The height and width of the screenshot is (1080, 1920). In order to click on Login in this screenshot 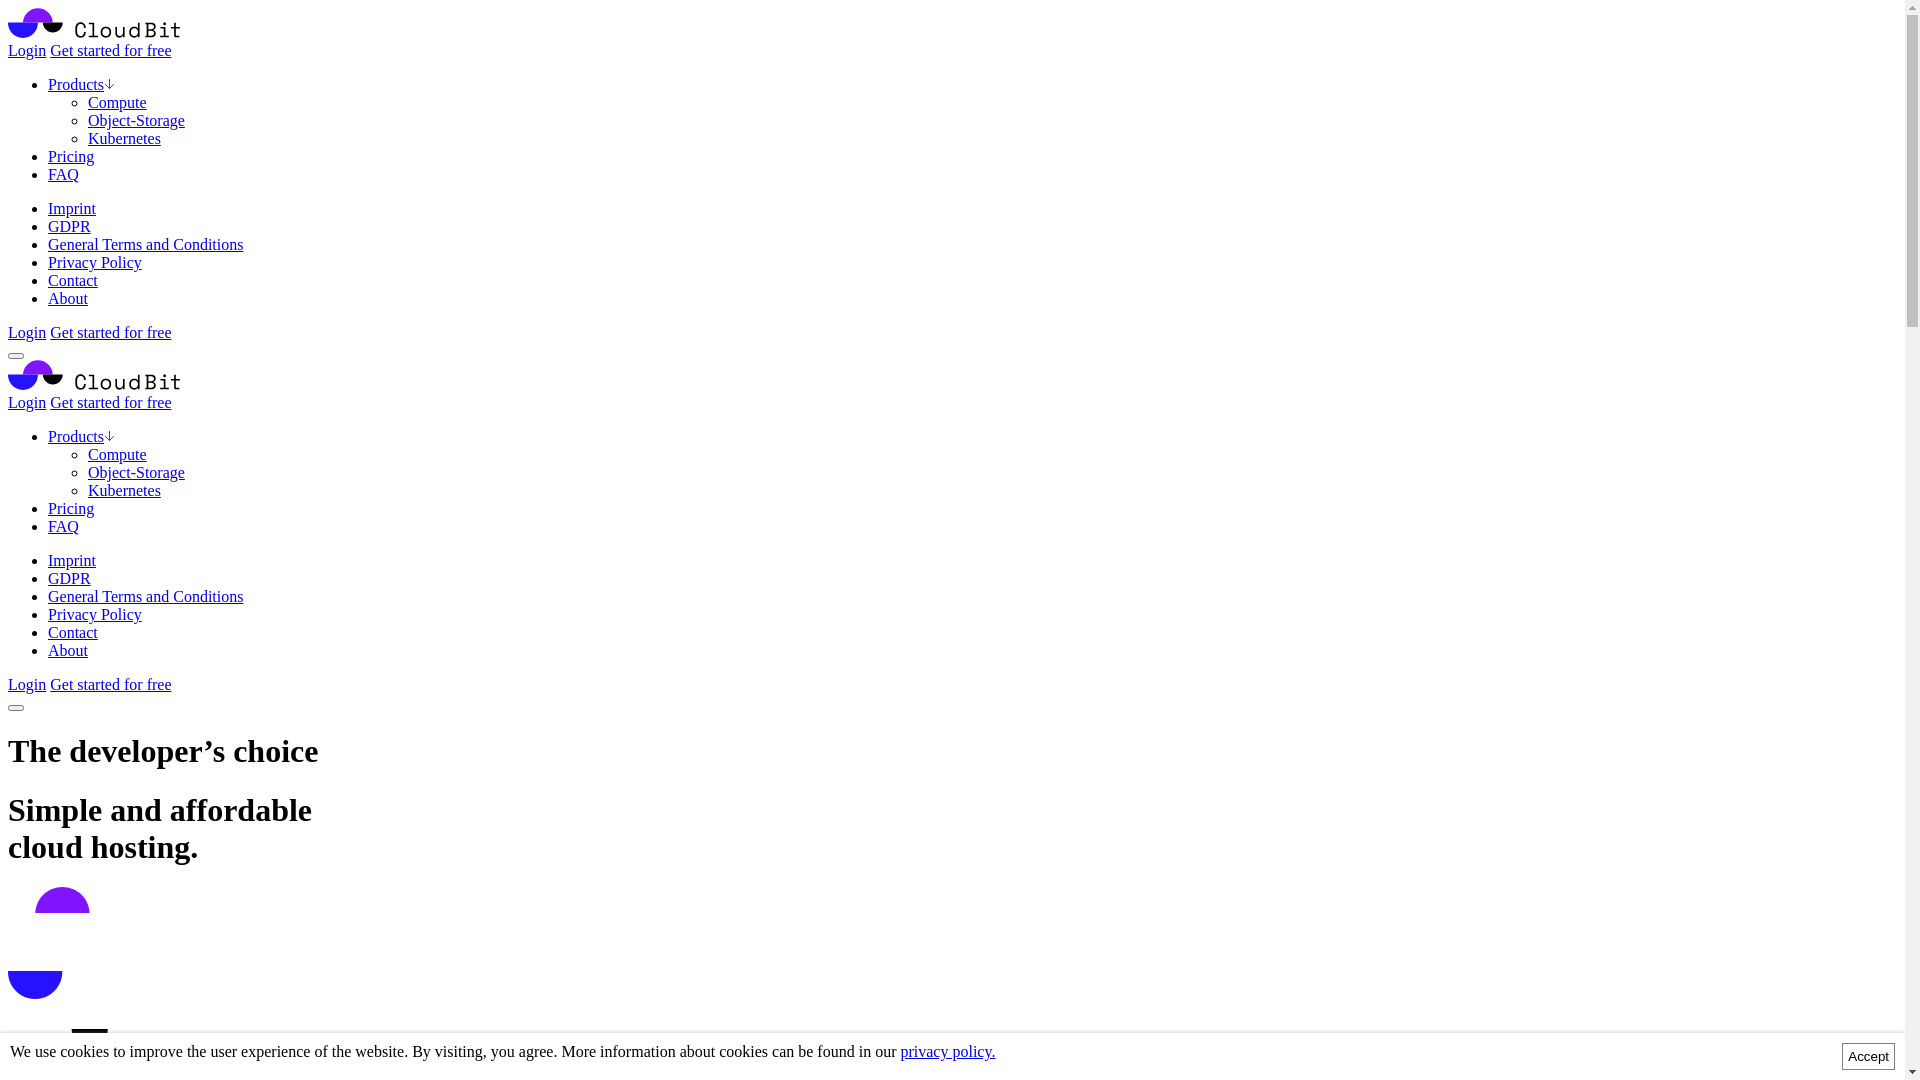, I will do `click(27, 332)`.